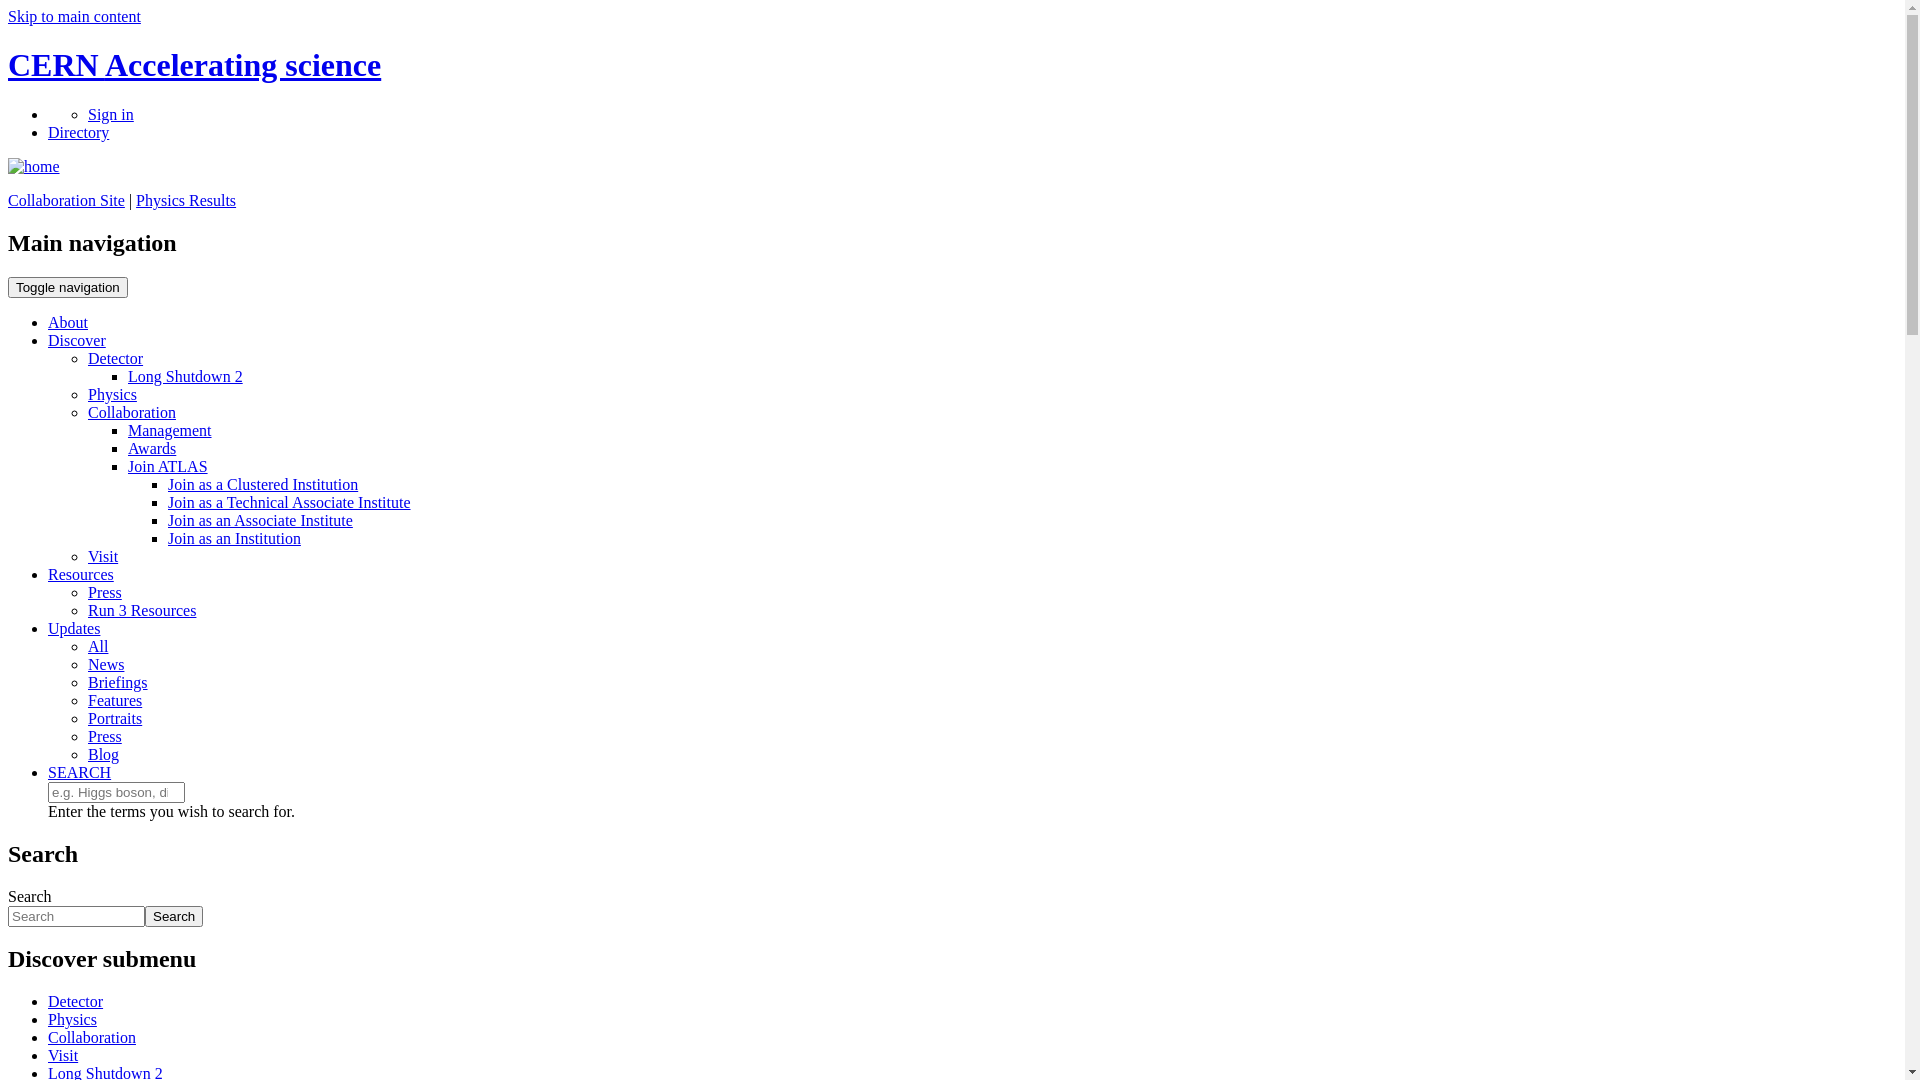  Describe the element at coordinates (290, 502) in the screenshot. I see `Join as a Technical Associate Institute` at that location.